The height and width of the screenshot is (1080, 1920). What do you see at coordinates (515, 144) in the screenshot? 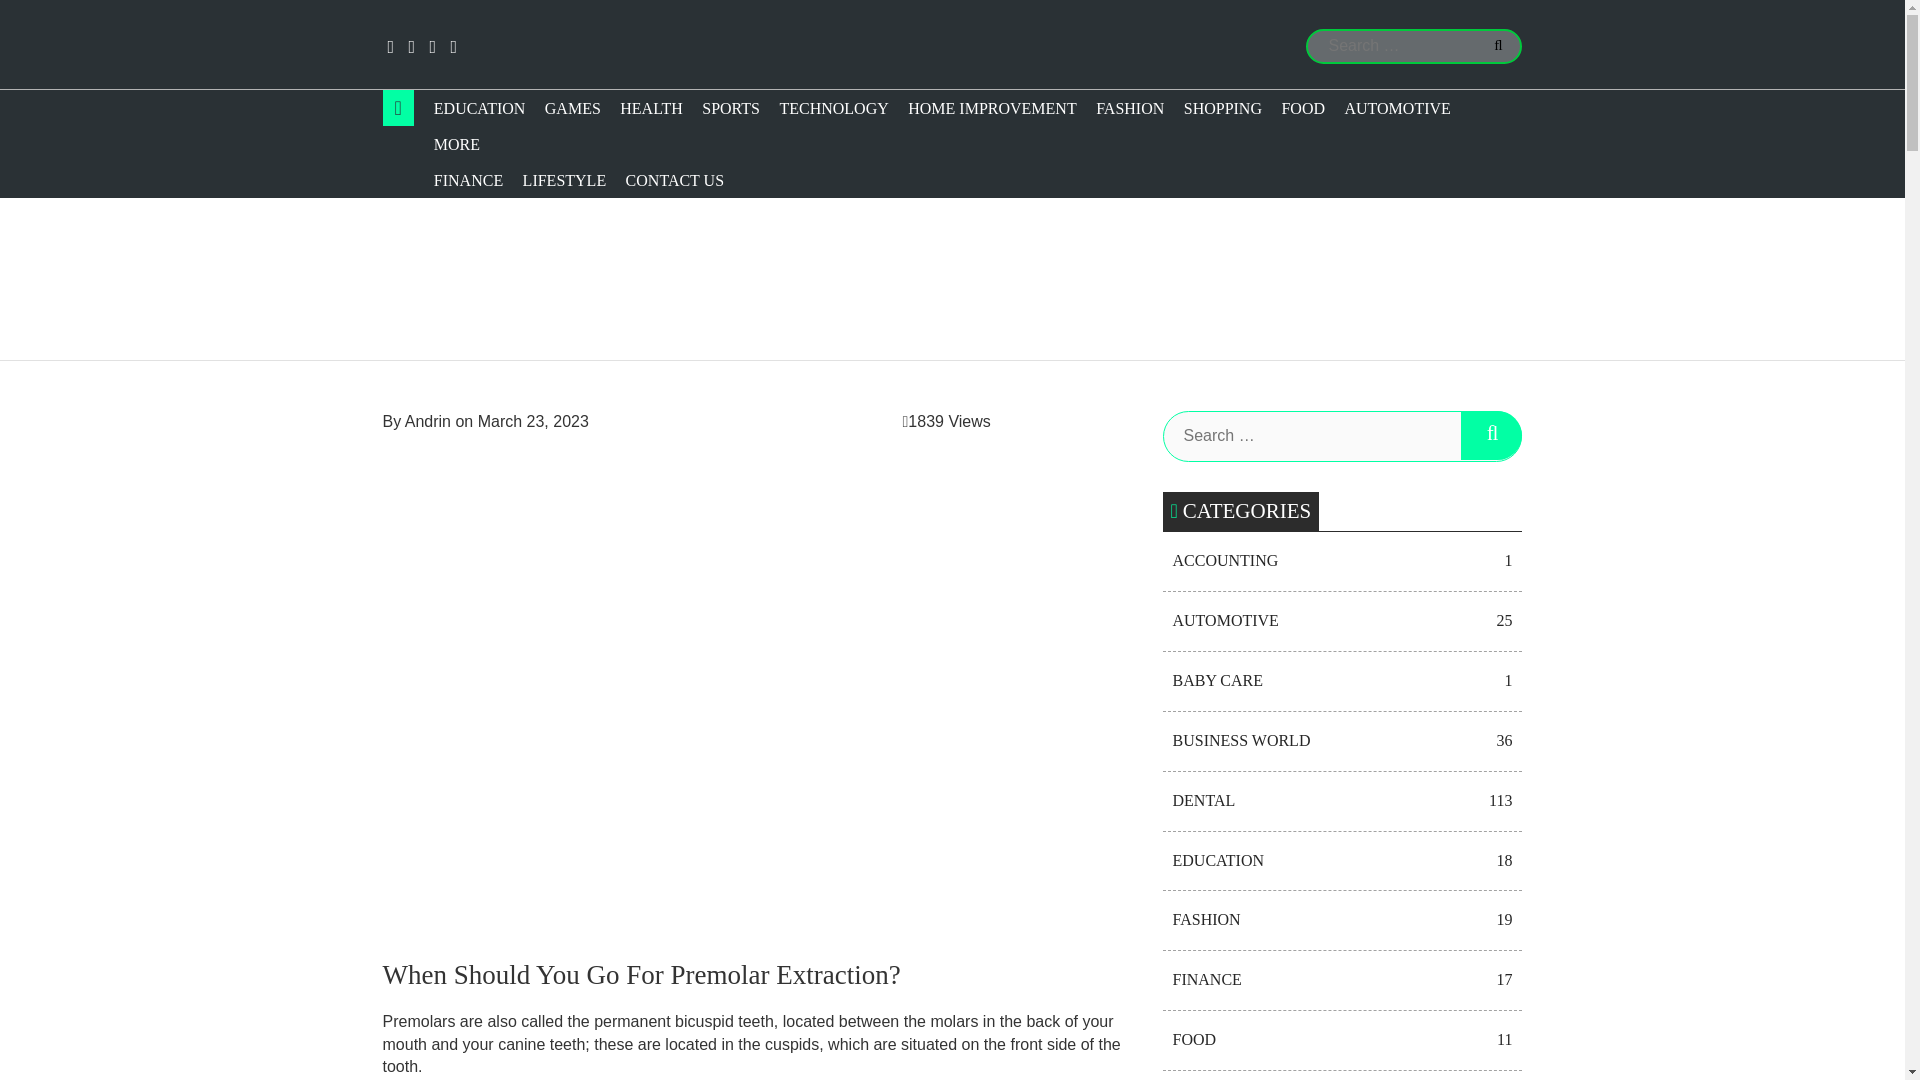
I see `MORE` at bounding box center [515, 144].